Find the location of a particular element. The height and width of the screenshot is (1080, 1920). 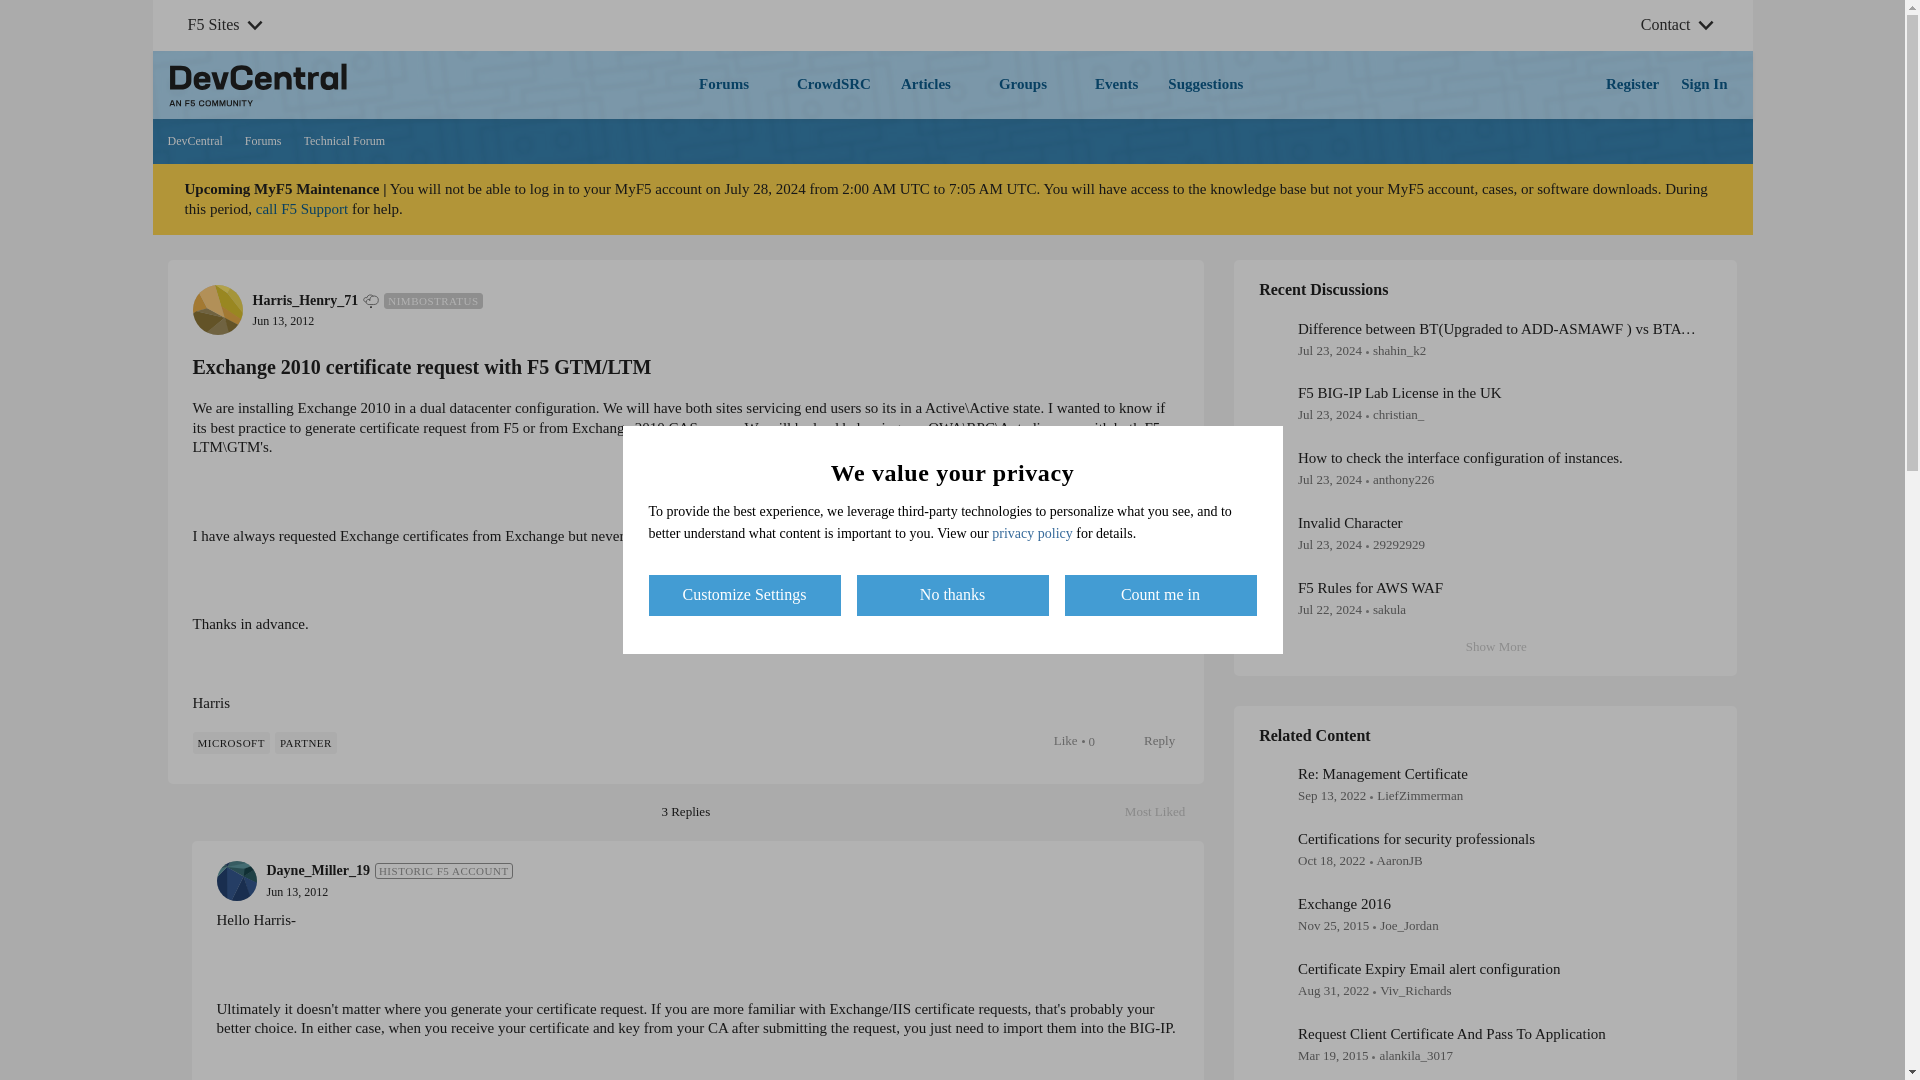

Re: Management Certificate is located at coordinates (1382, 774).